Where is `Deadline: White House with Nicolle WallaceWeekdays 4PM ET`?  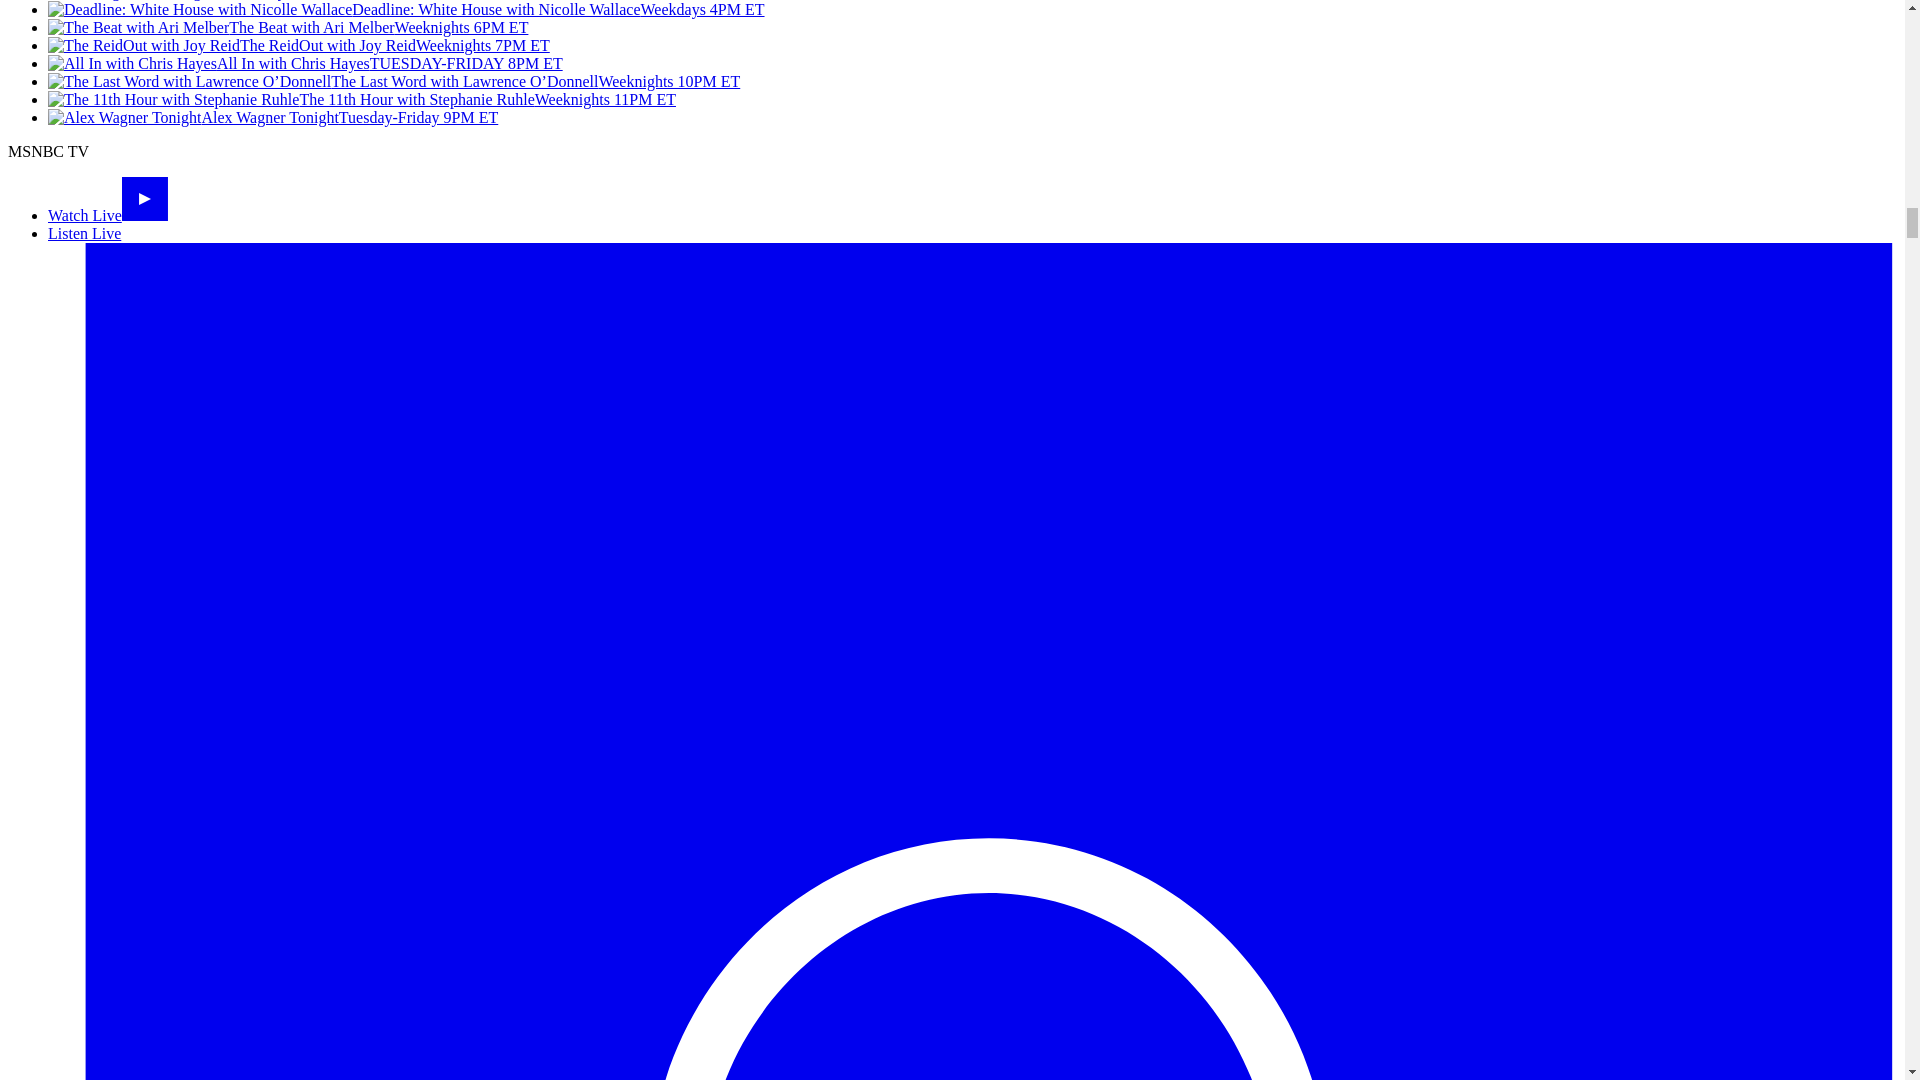
Deadline: White House with Nicolle WallaceWeekdays 4PM ET is located at coordinates (406, 10).